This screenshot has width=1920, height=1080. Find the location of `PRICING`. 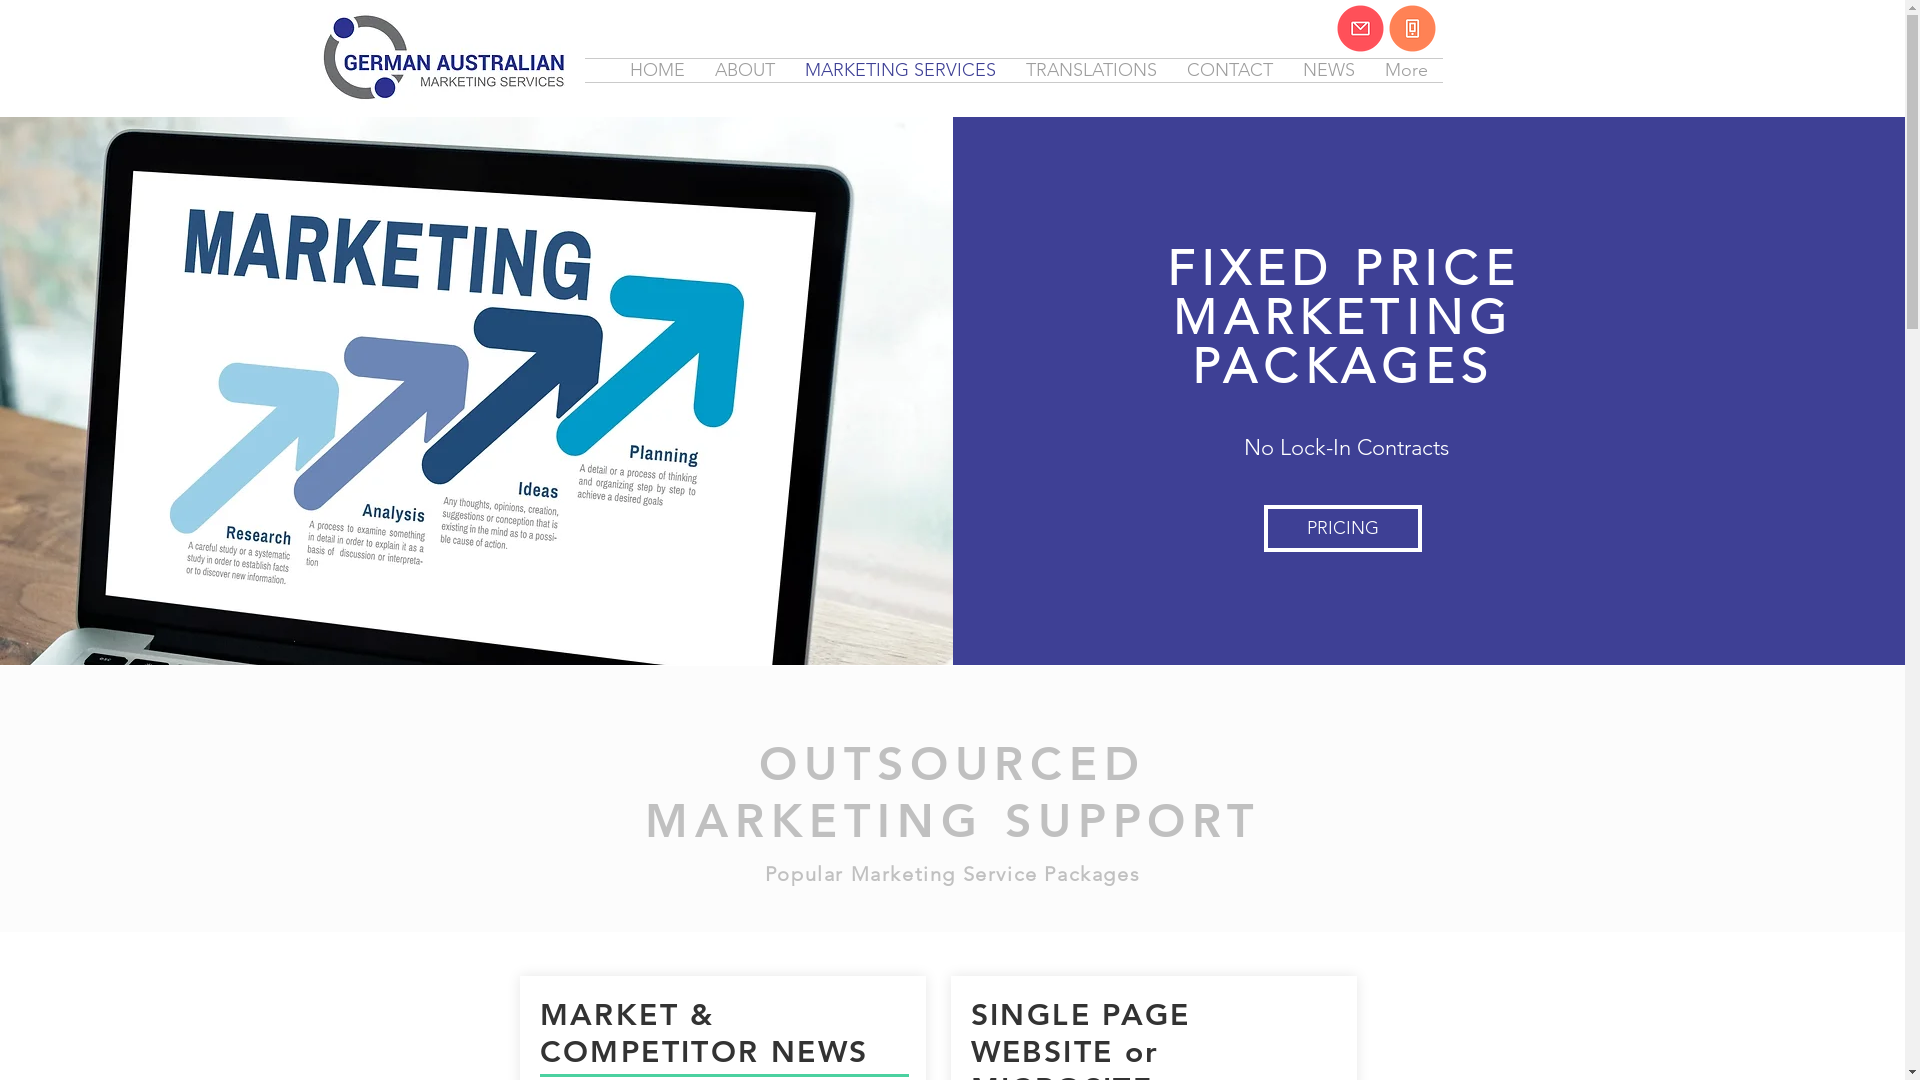

PRICING is located at coordinates (1343, 528).